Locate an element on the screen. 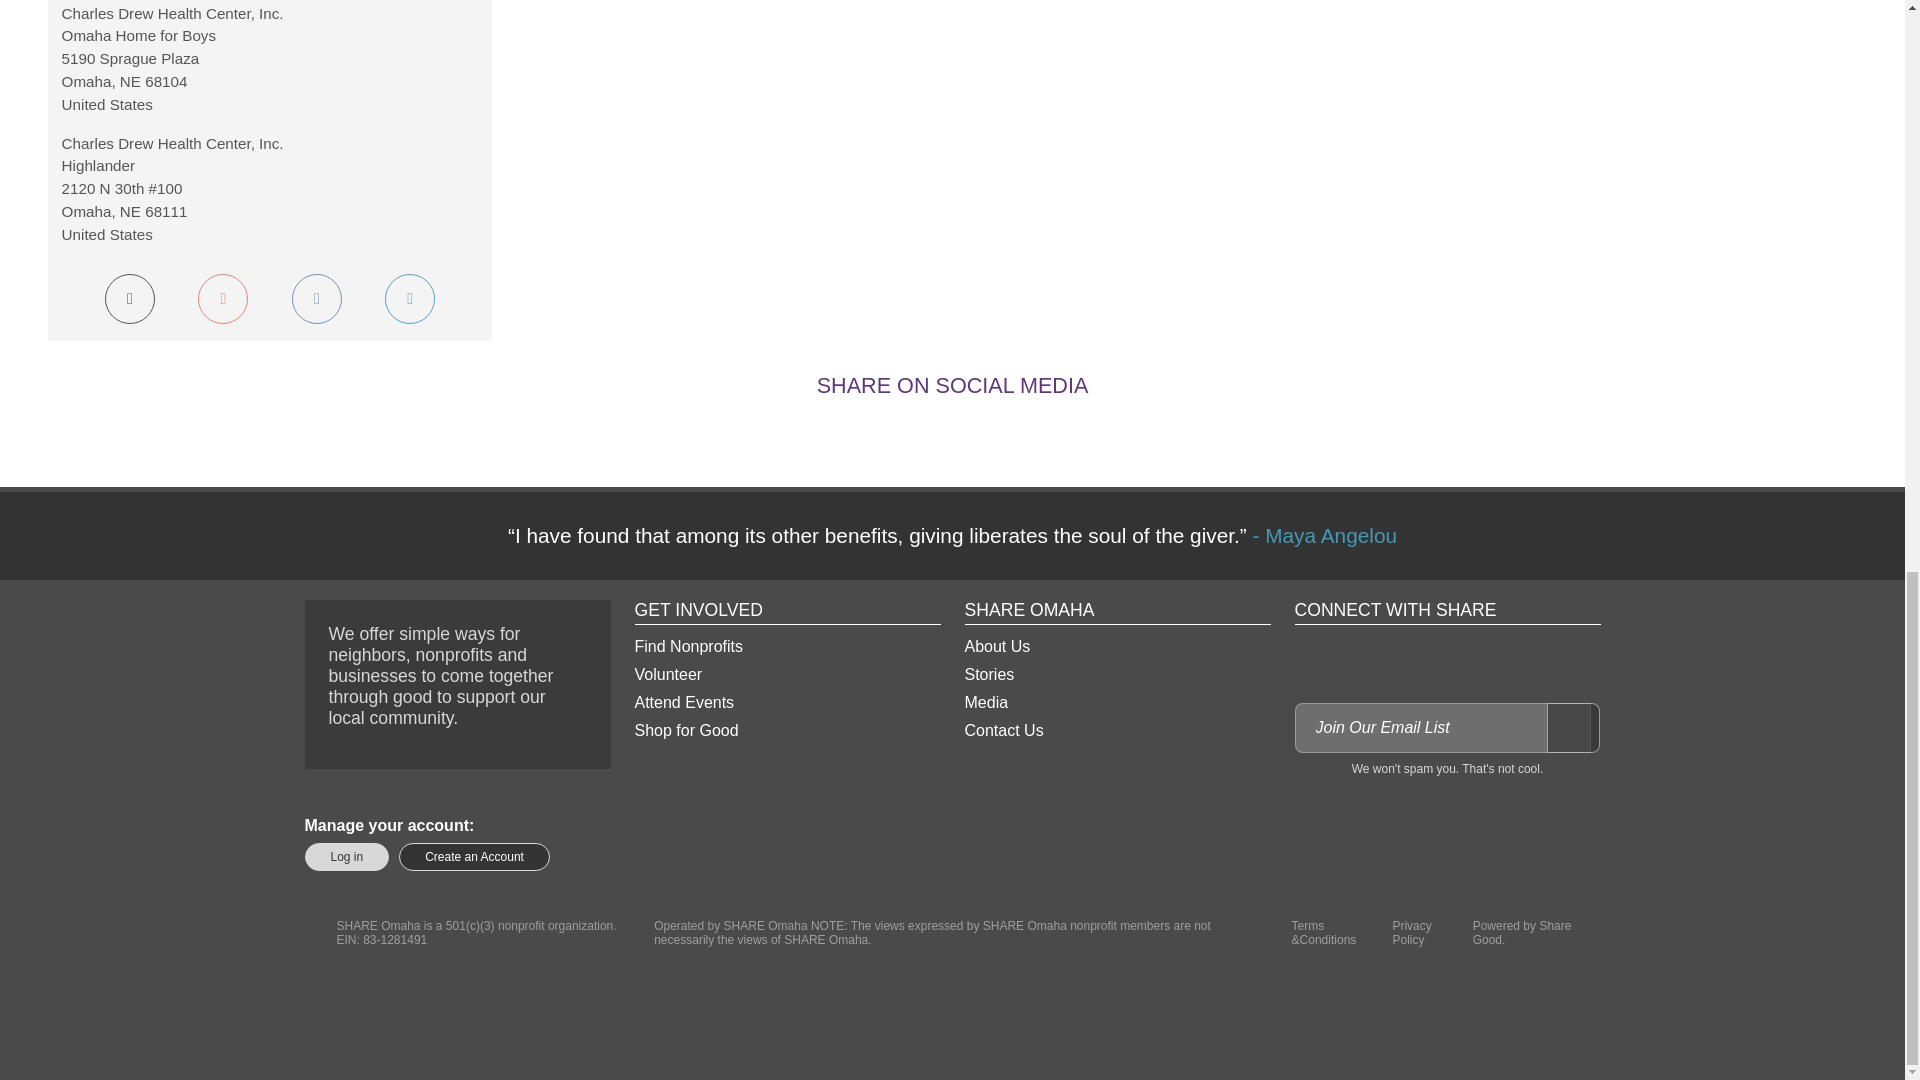  Share to Email is located at coordinates (1024, 434).